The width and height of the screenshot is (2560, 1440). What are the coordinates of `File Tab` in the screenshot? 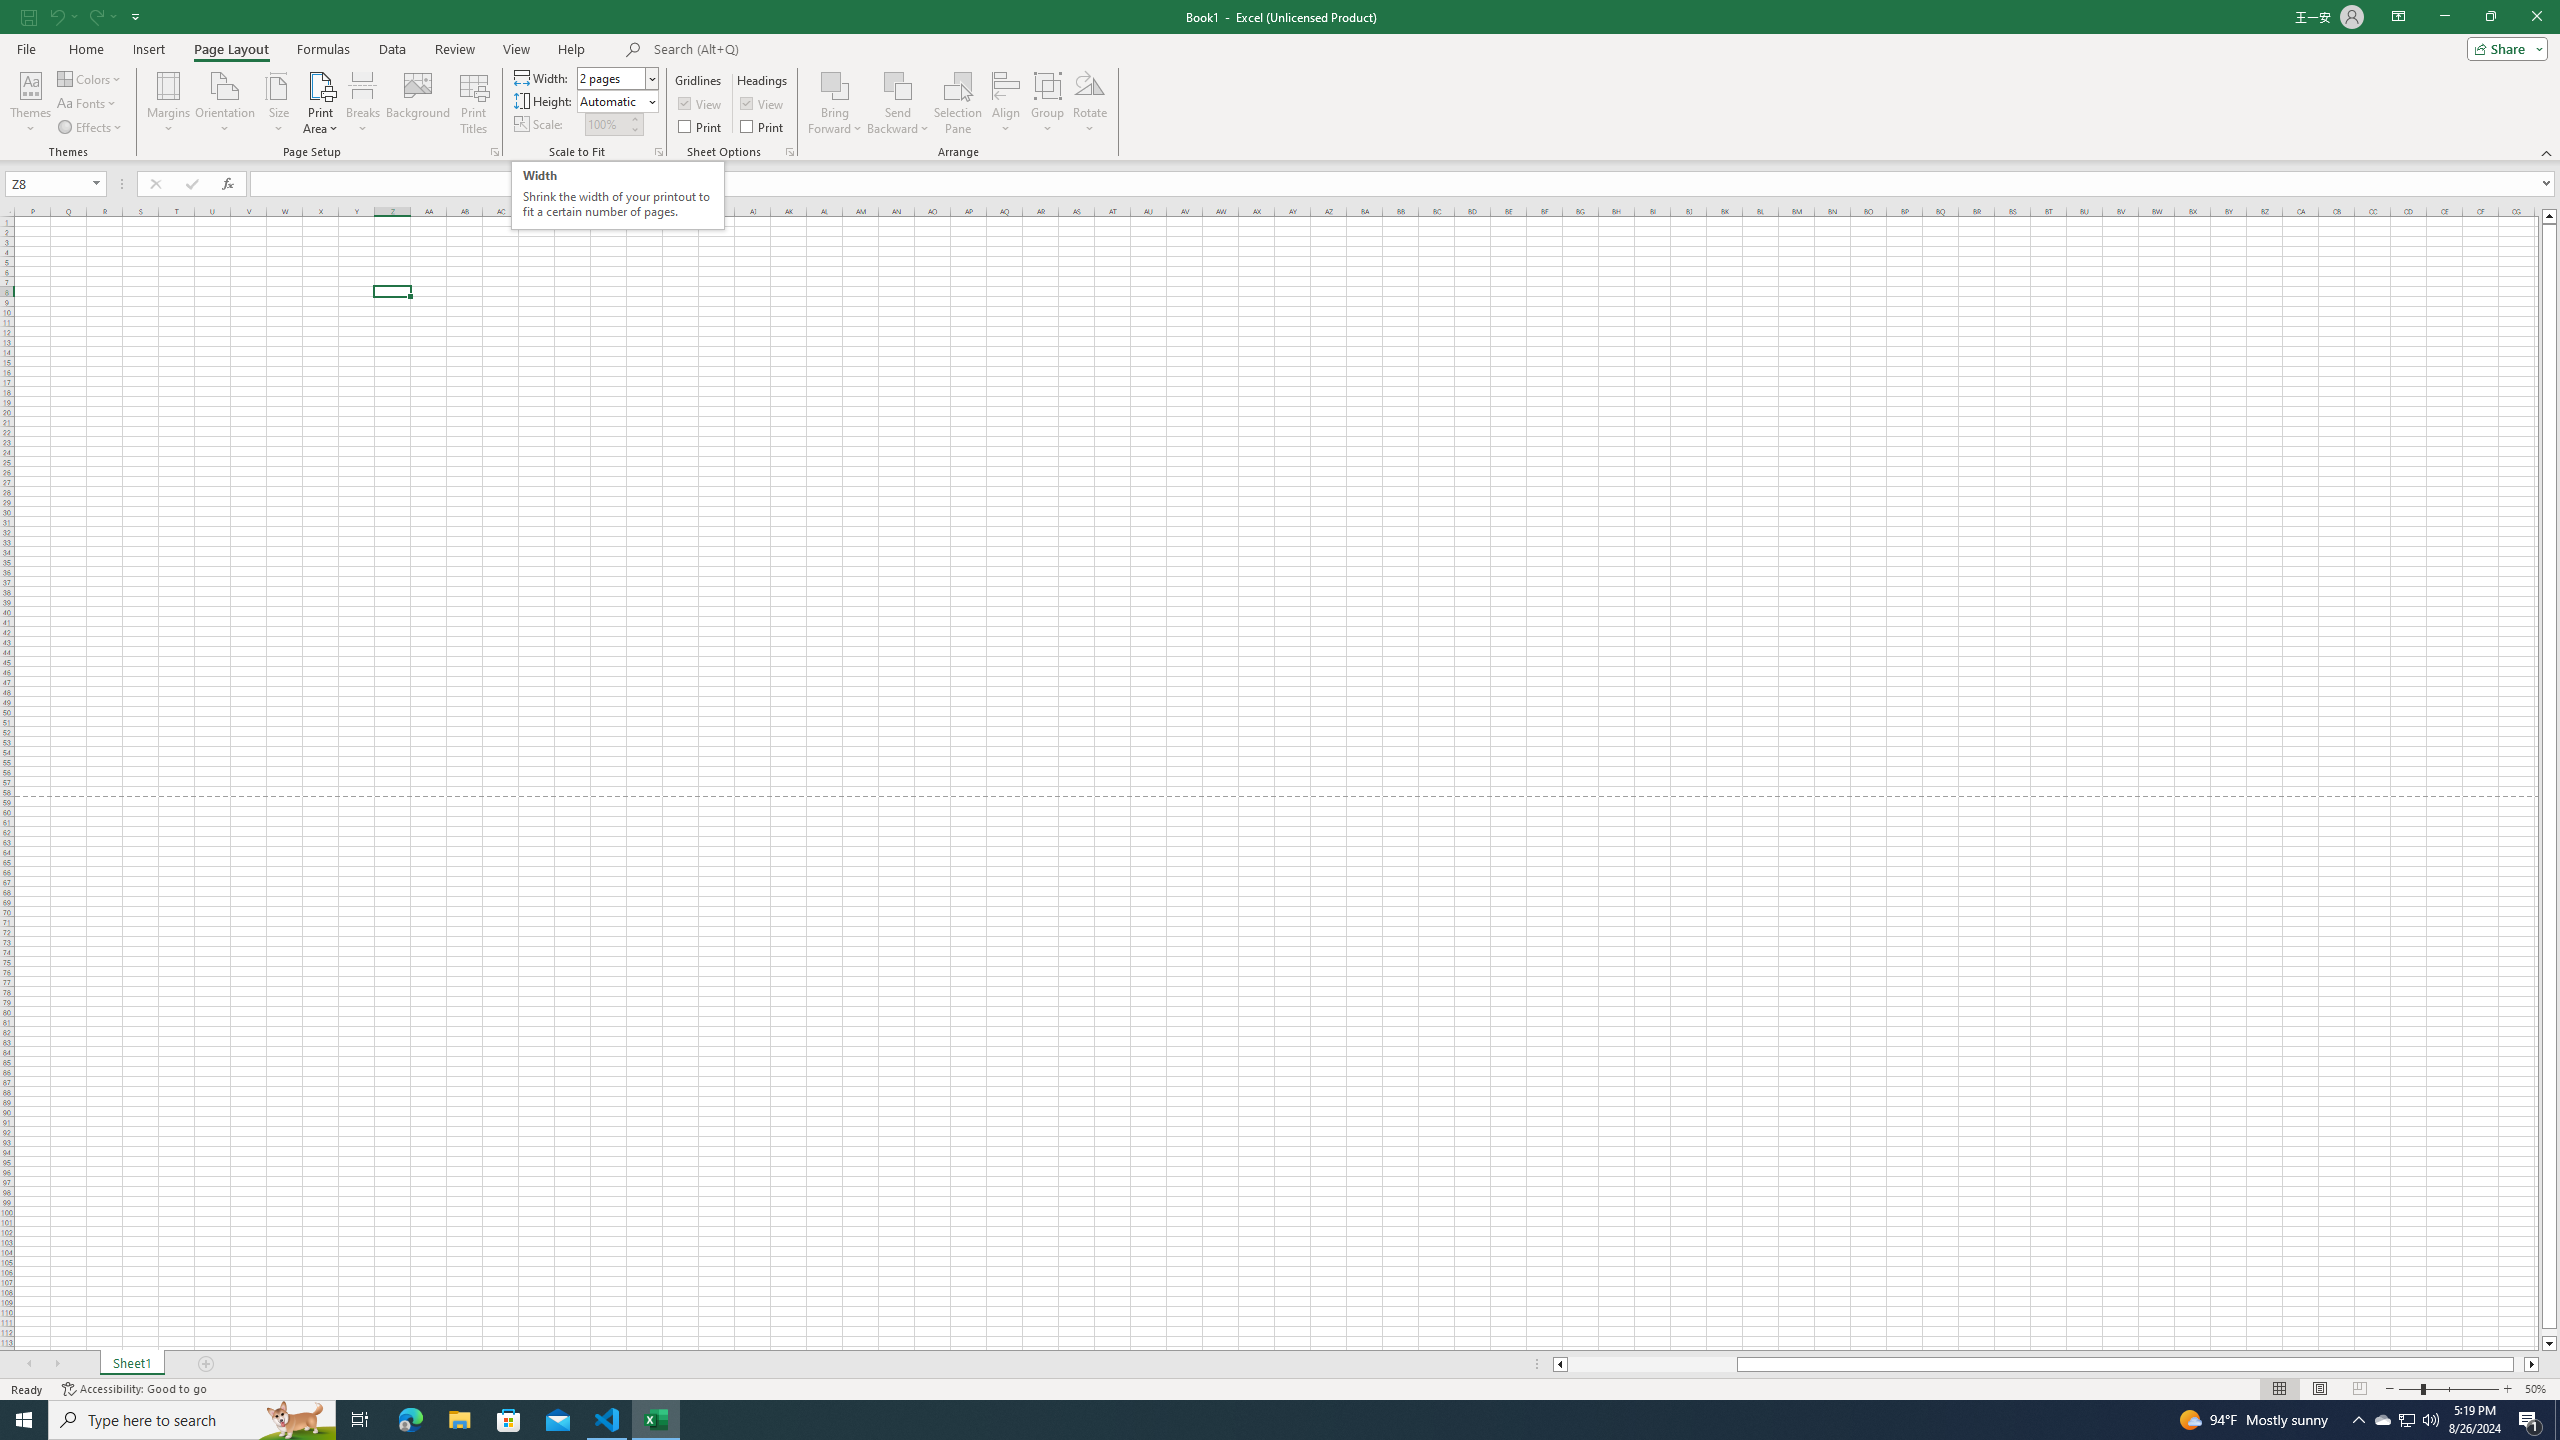 It's located at (26, 48).